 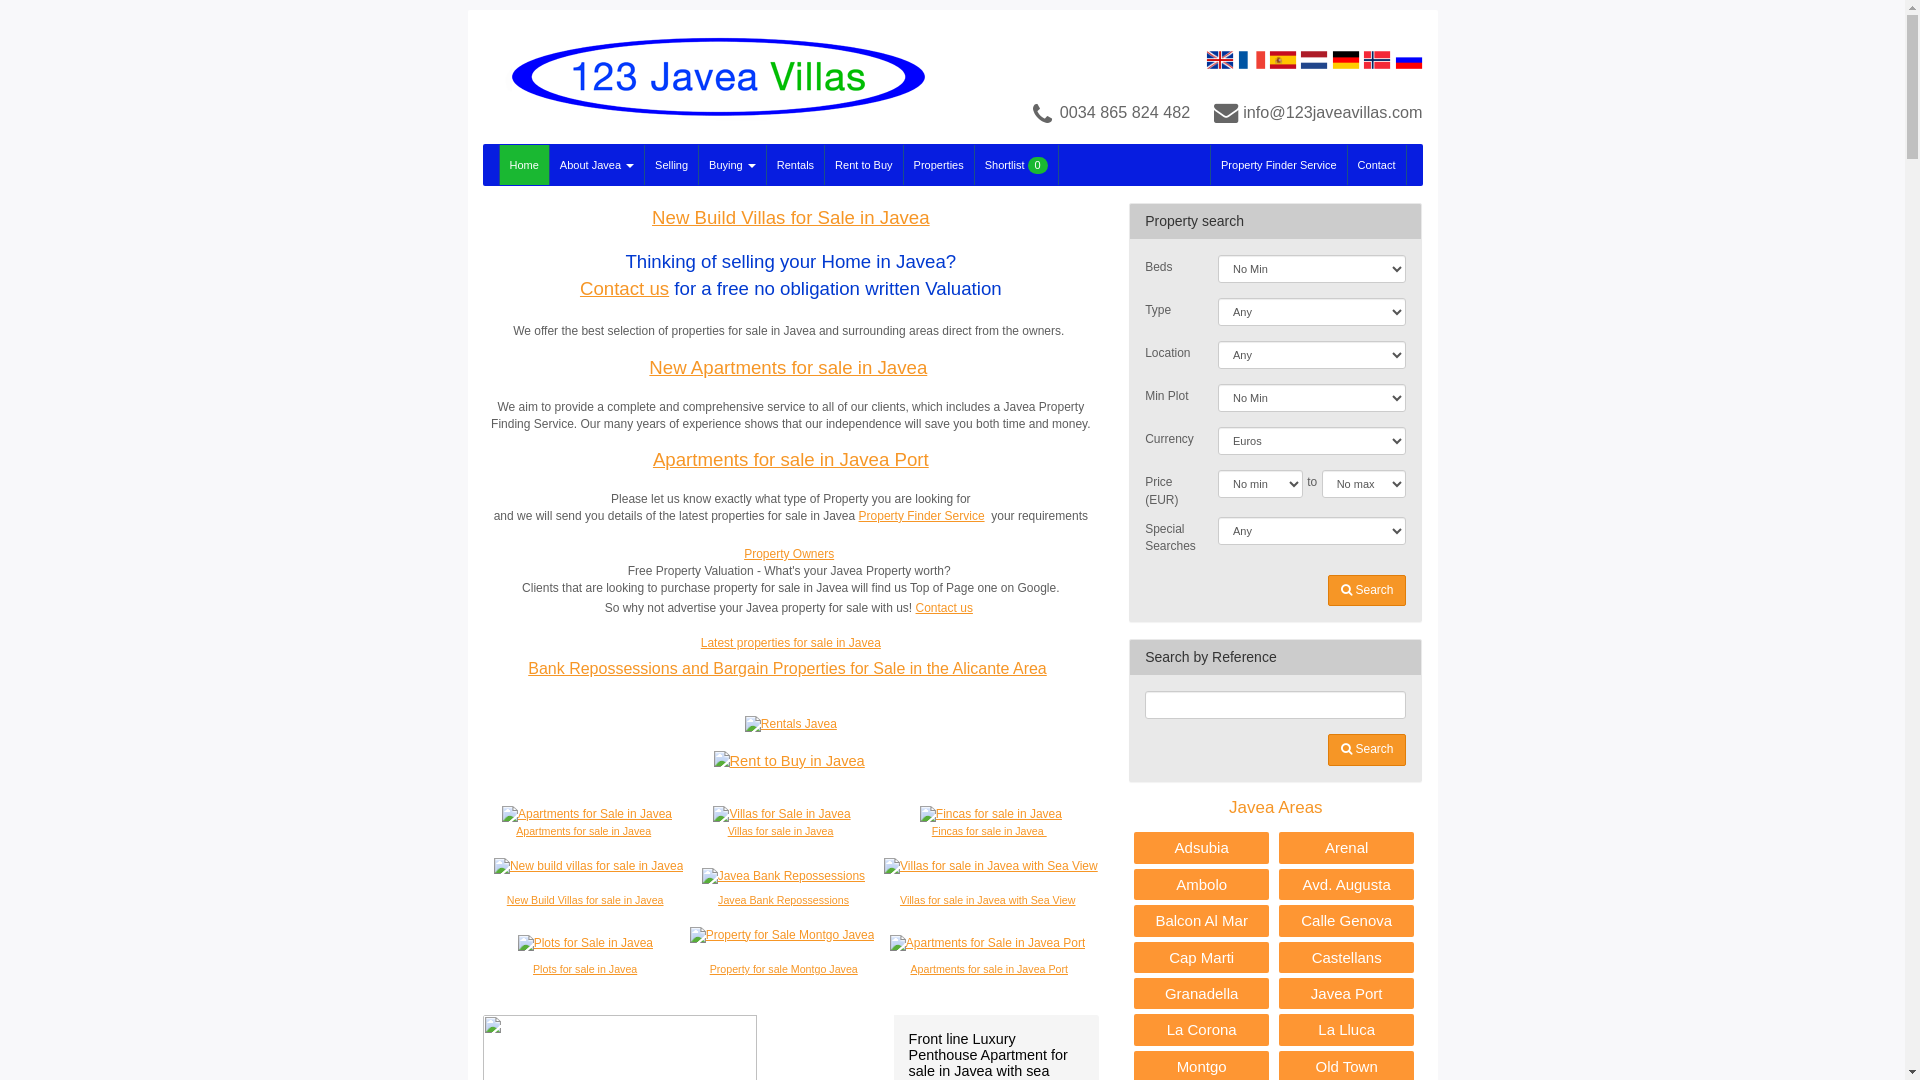 What do you see at coordinates (1377, 165) in the screenshot?
I see `Contact` at bounding box center [1377, 165].